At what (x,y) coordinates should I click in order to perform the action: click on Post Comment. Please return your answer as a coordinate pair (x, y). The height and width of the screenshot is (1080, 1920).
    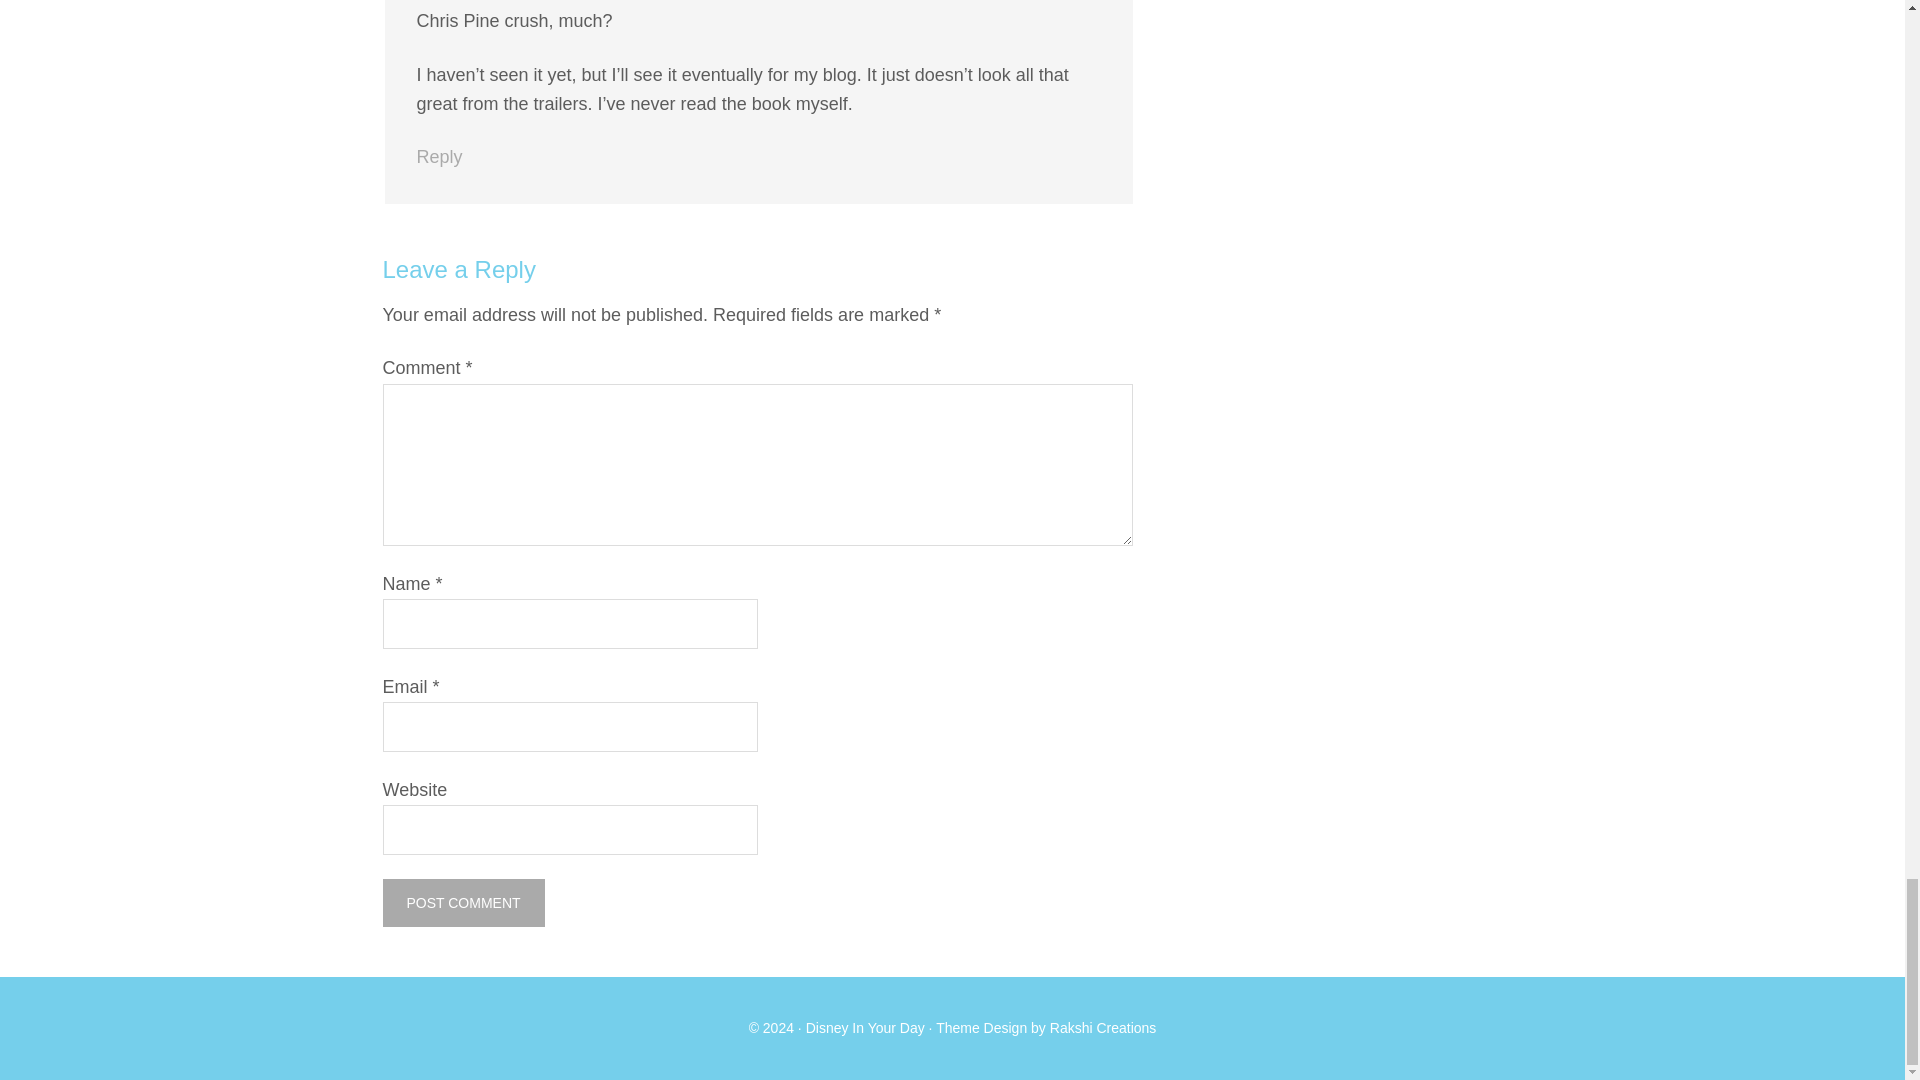
    Looking at the image, I should click on (462, 902).